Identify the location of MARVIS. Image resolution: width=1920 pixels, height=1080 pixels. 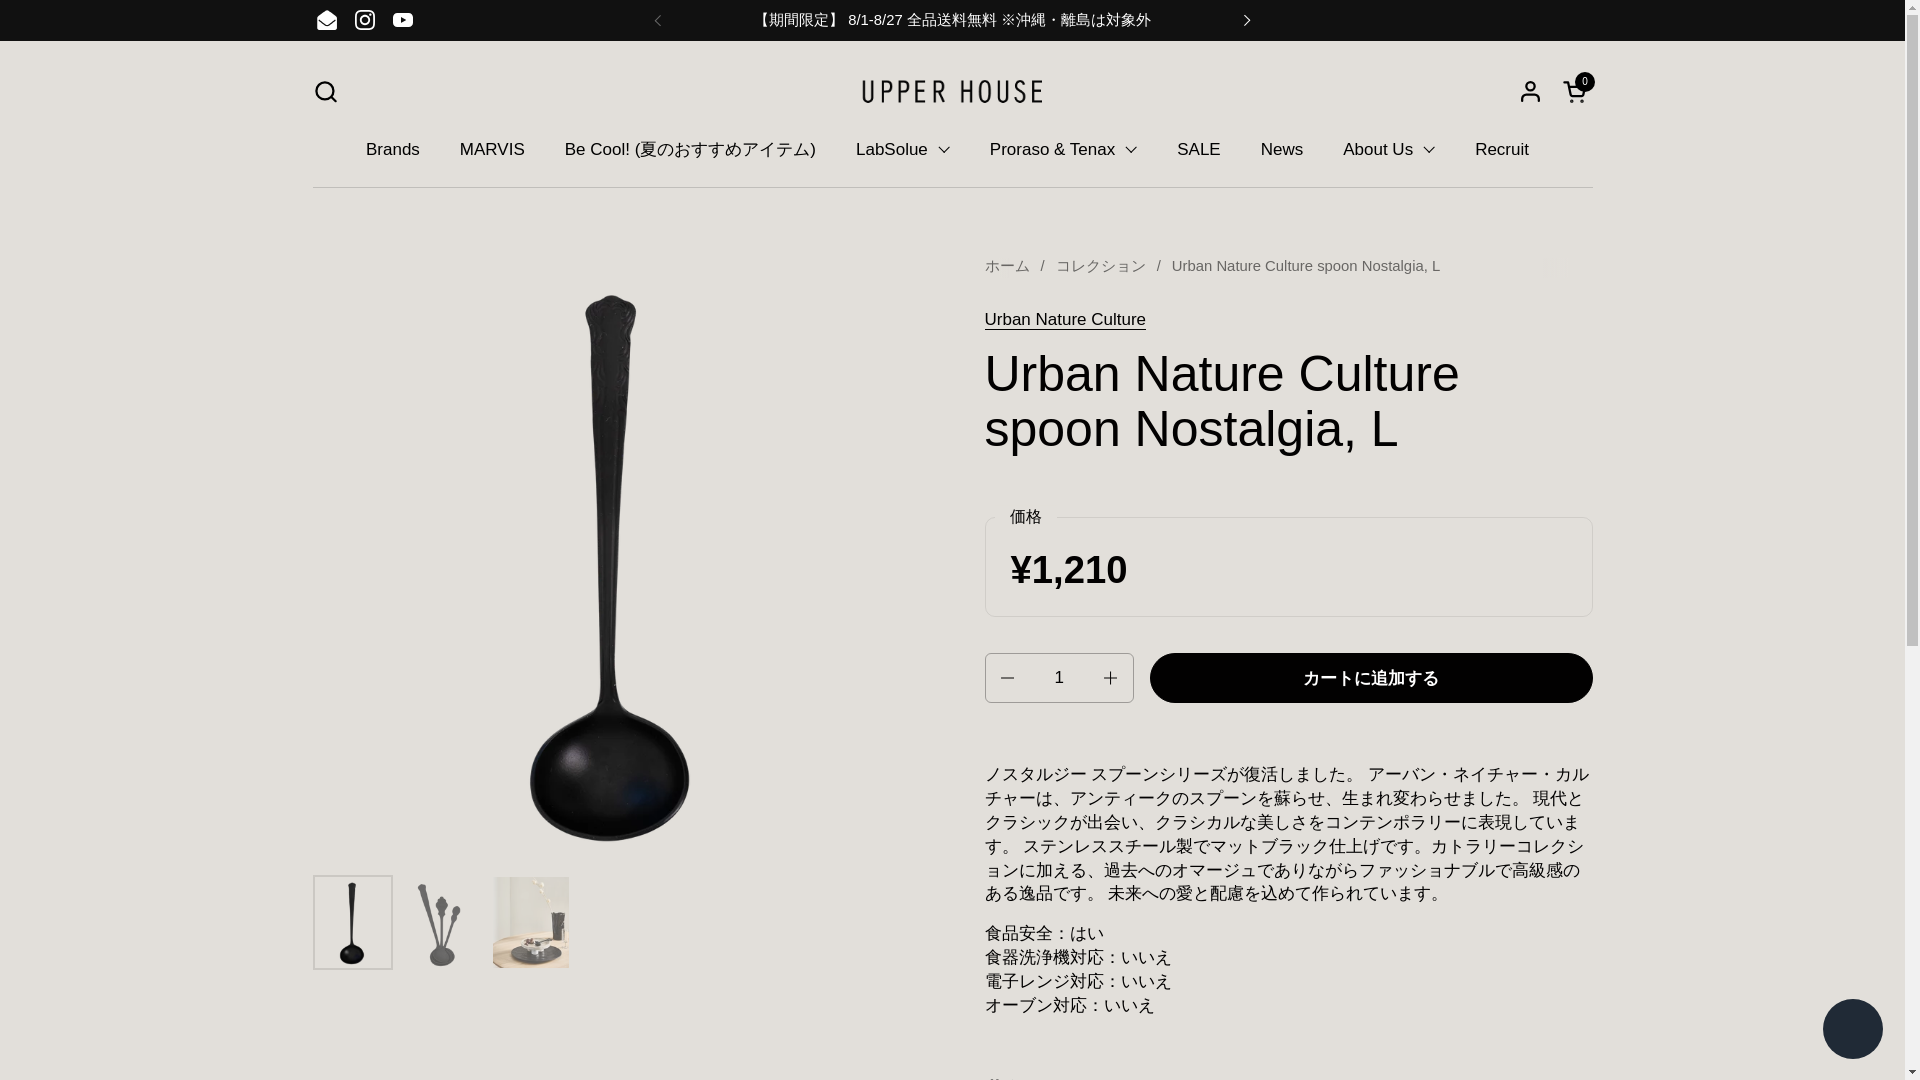
(492, 149).